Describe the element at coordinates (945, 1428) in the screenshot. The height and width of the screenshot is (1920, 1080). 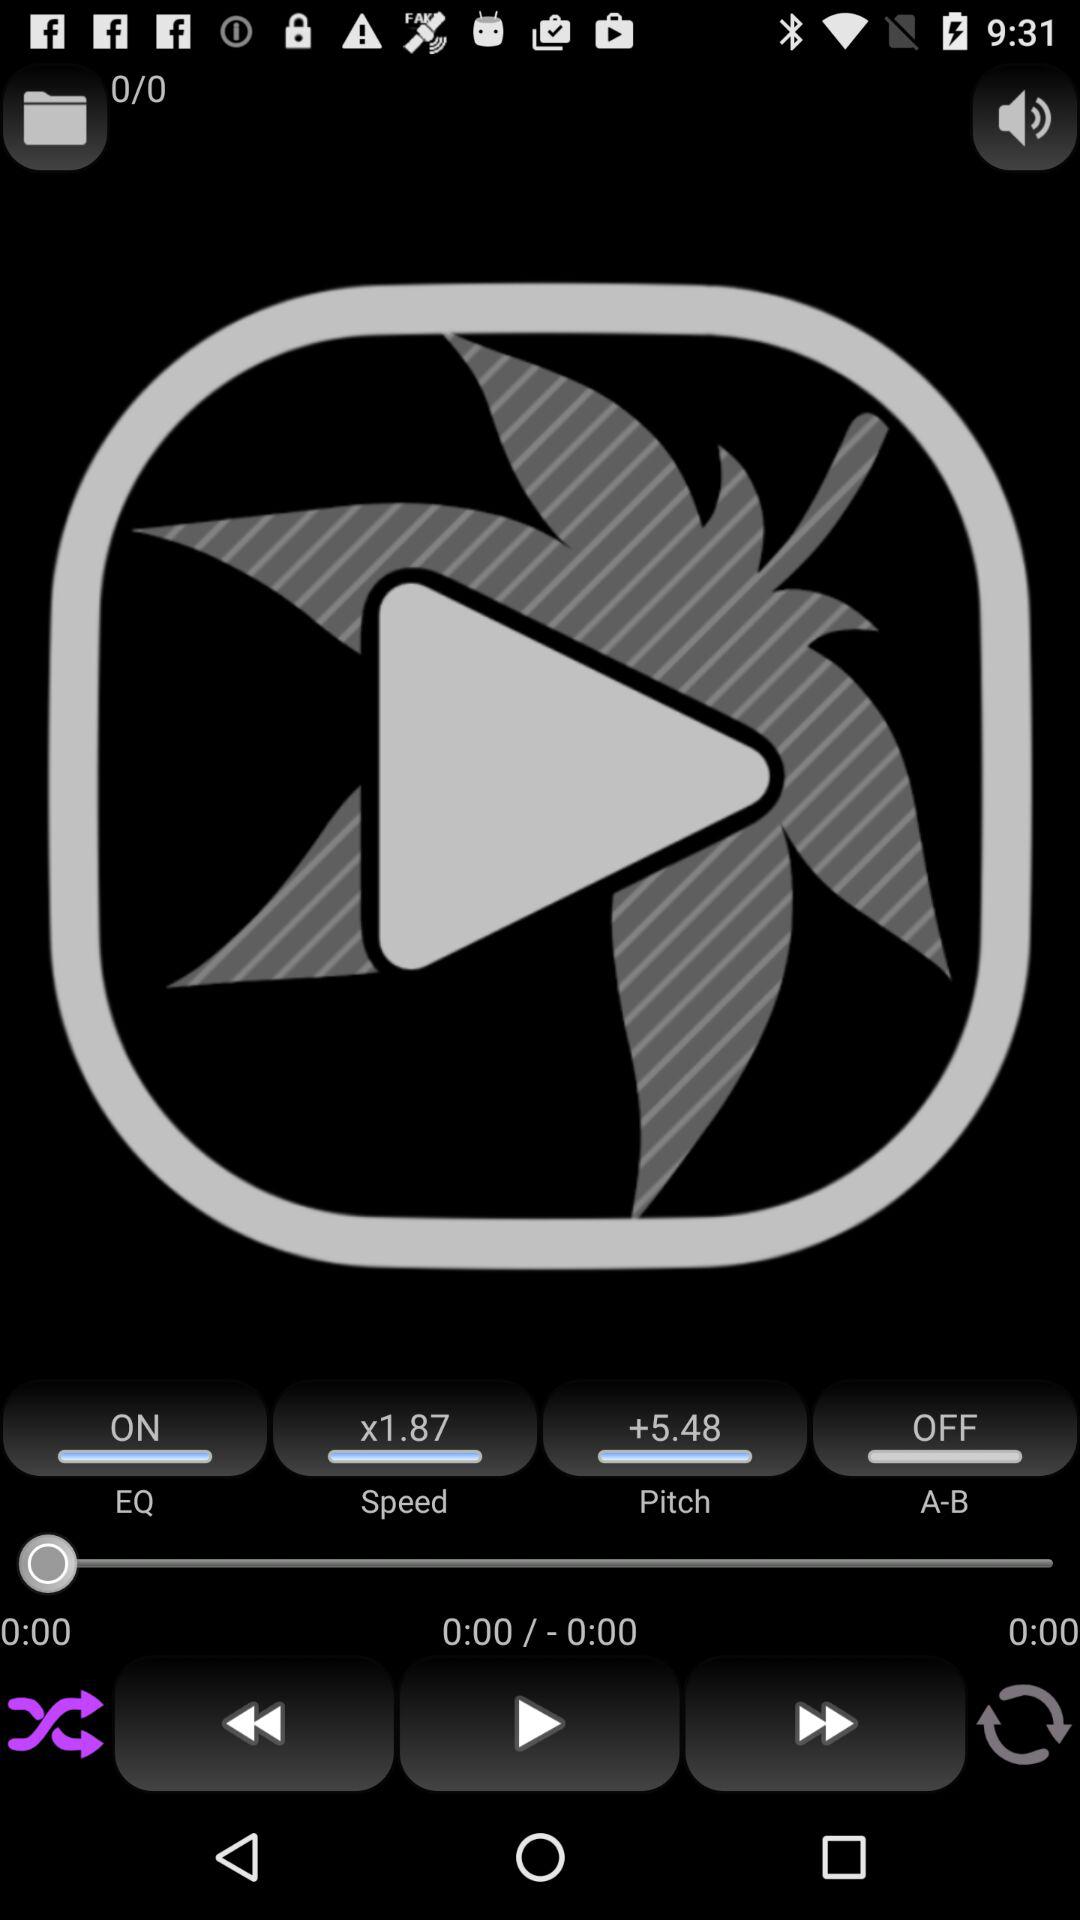
I see `click the item above the a-b app` at that location.